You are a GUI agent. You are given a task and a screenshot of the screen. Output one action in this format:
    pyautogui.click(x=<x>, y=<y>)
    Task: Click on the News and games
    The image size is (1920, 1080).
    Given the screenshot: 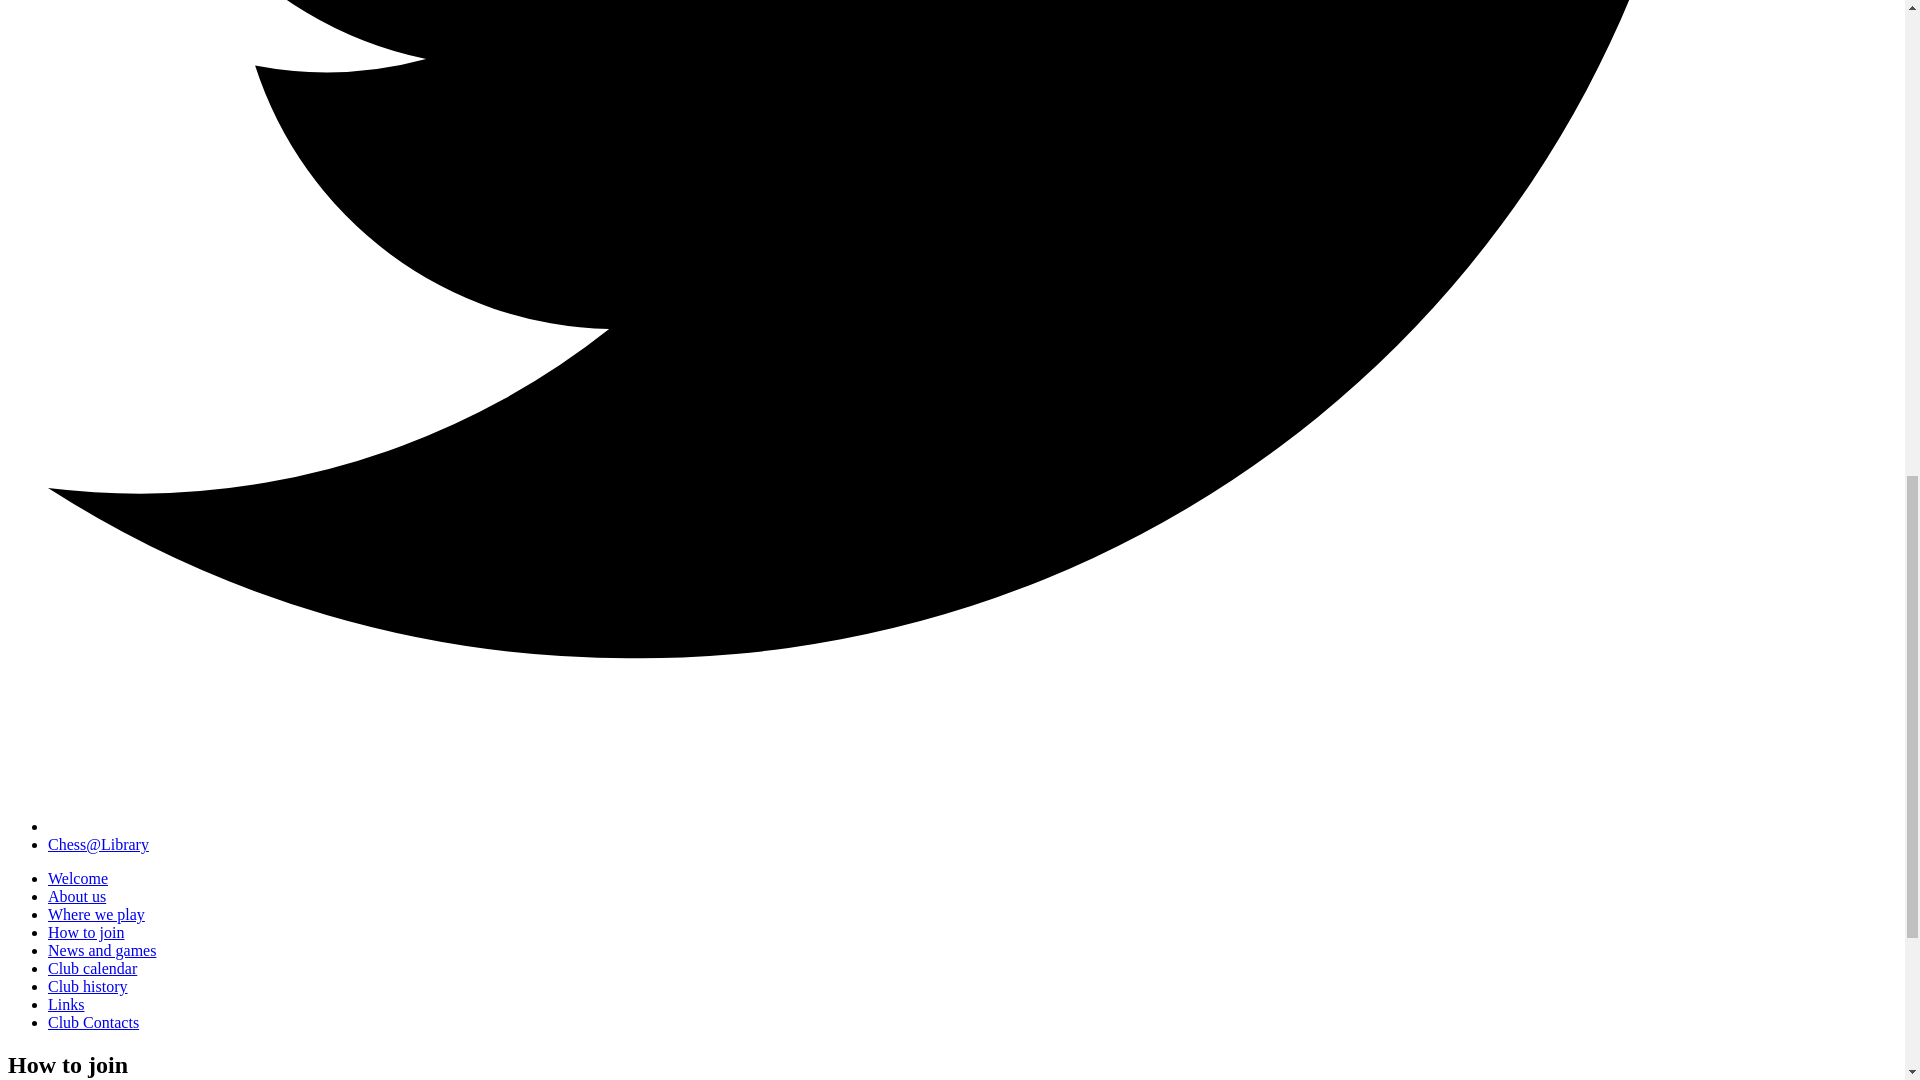 What is the action you would take?
    pyautogui.click(x=102, y=950)
    